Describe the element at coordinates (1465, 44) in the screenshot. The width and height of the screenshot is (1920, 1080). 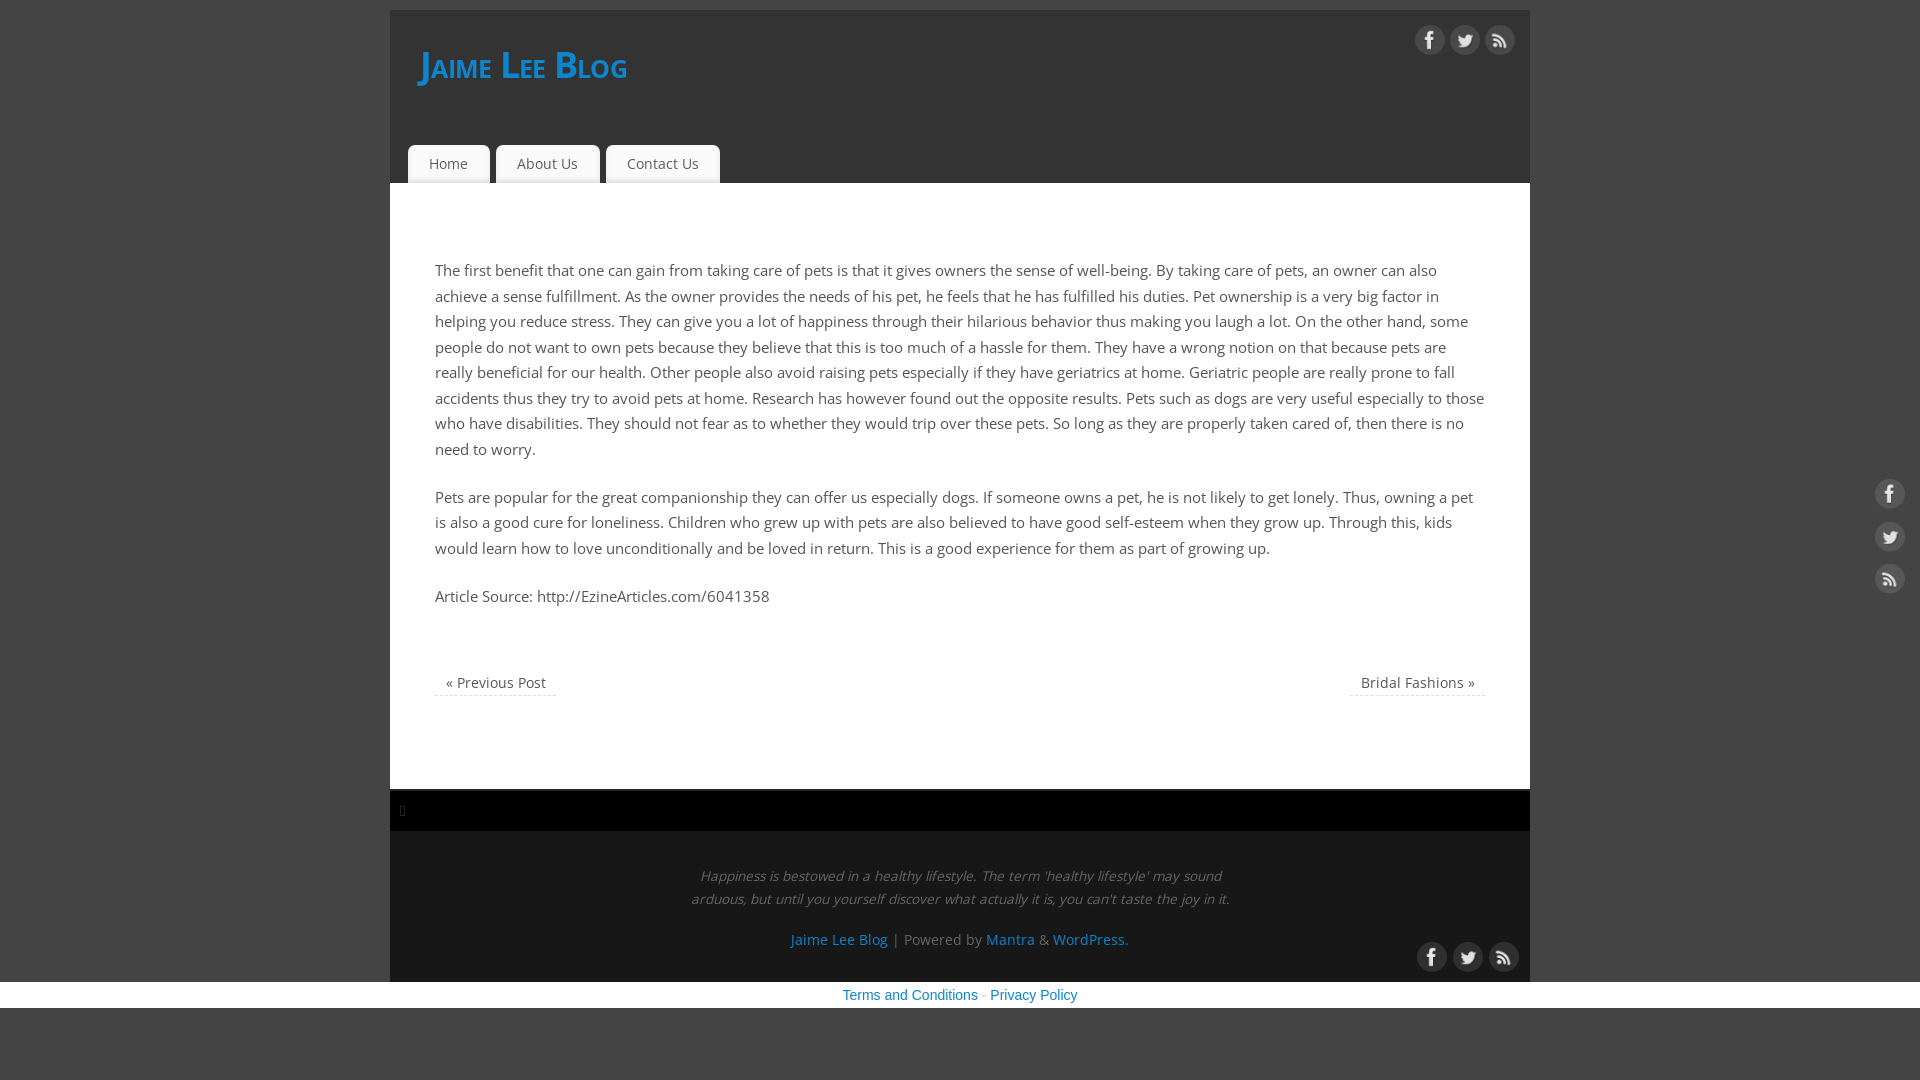
I see `Twitter` at that location.